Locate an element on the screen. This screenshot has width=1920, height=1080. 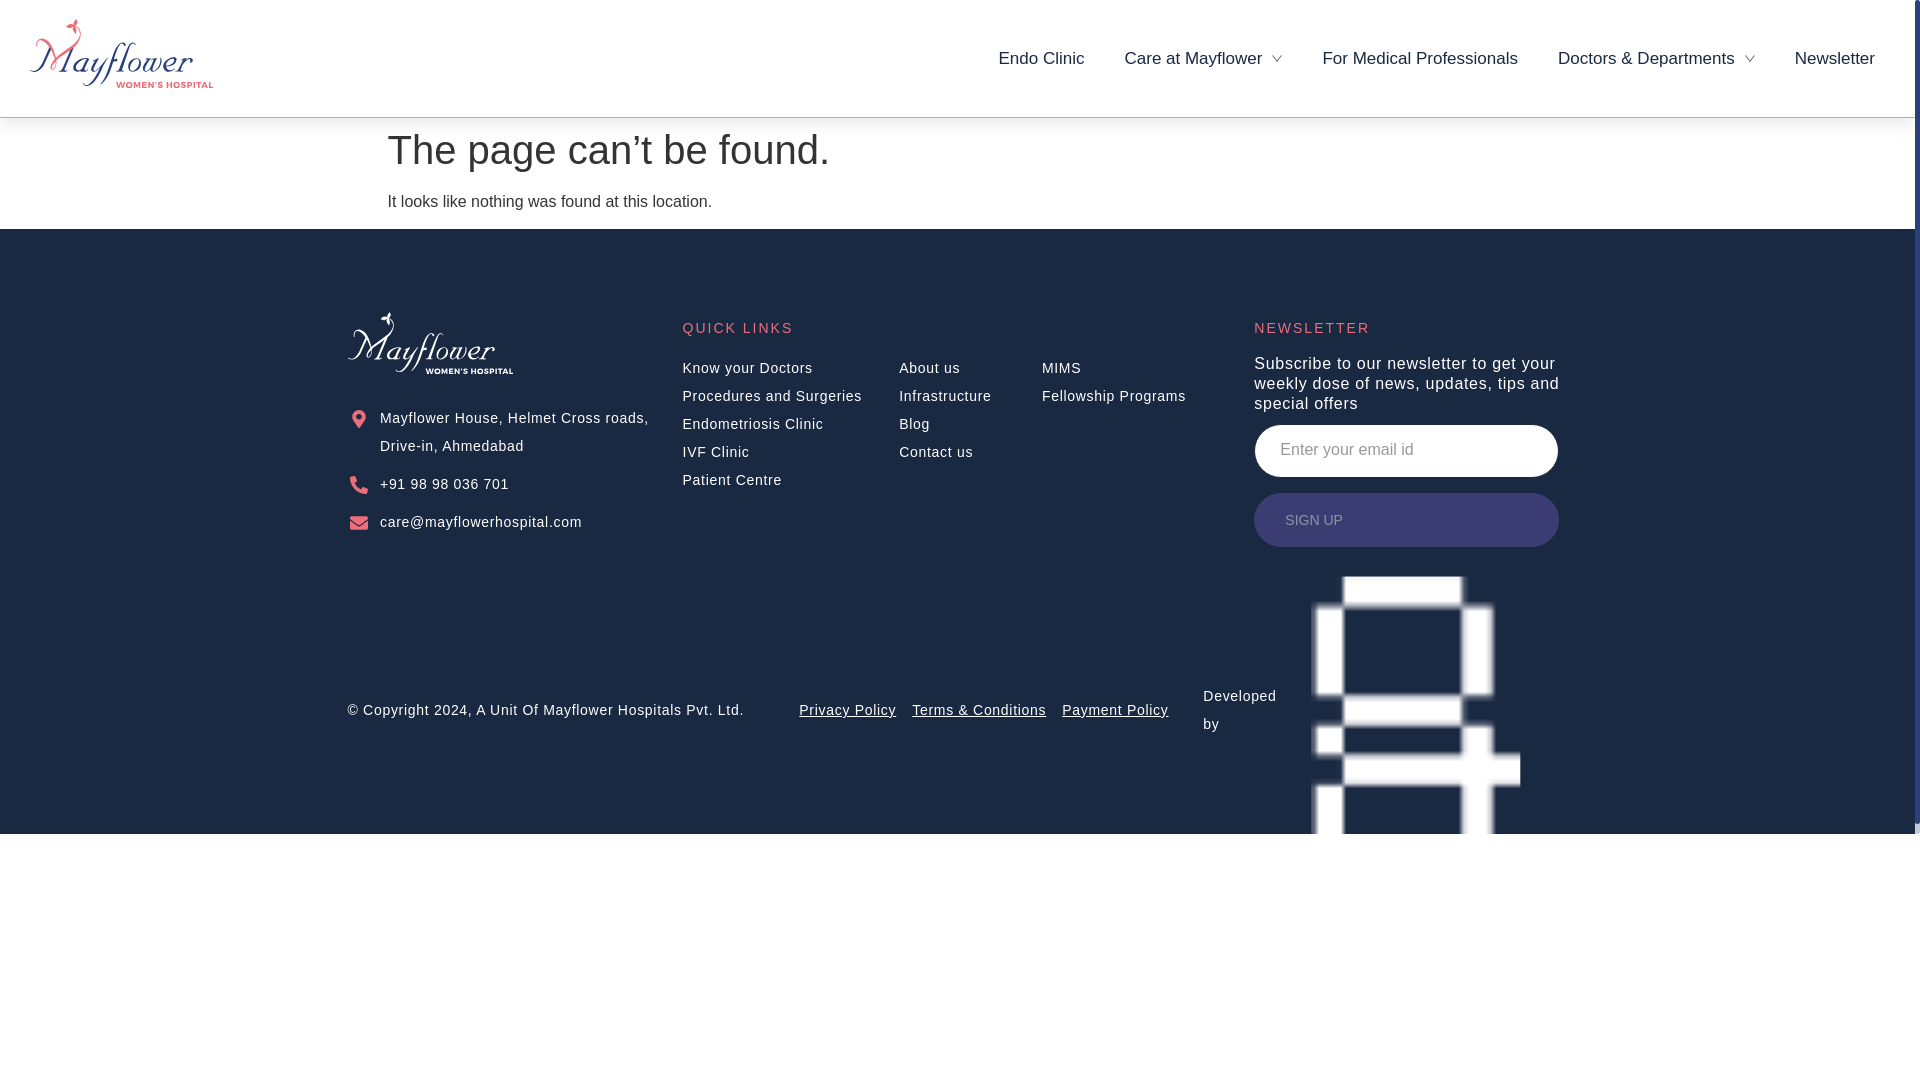
Care at Mayflower is located at coordinates (1202, 58).